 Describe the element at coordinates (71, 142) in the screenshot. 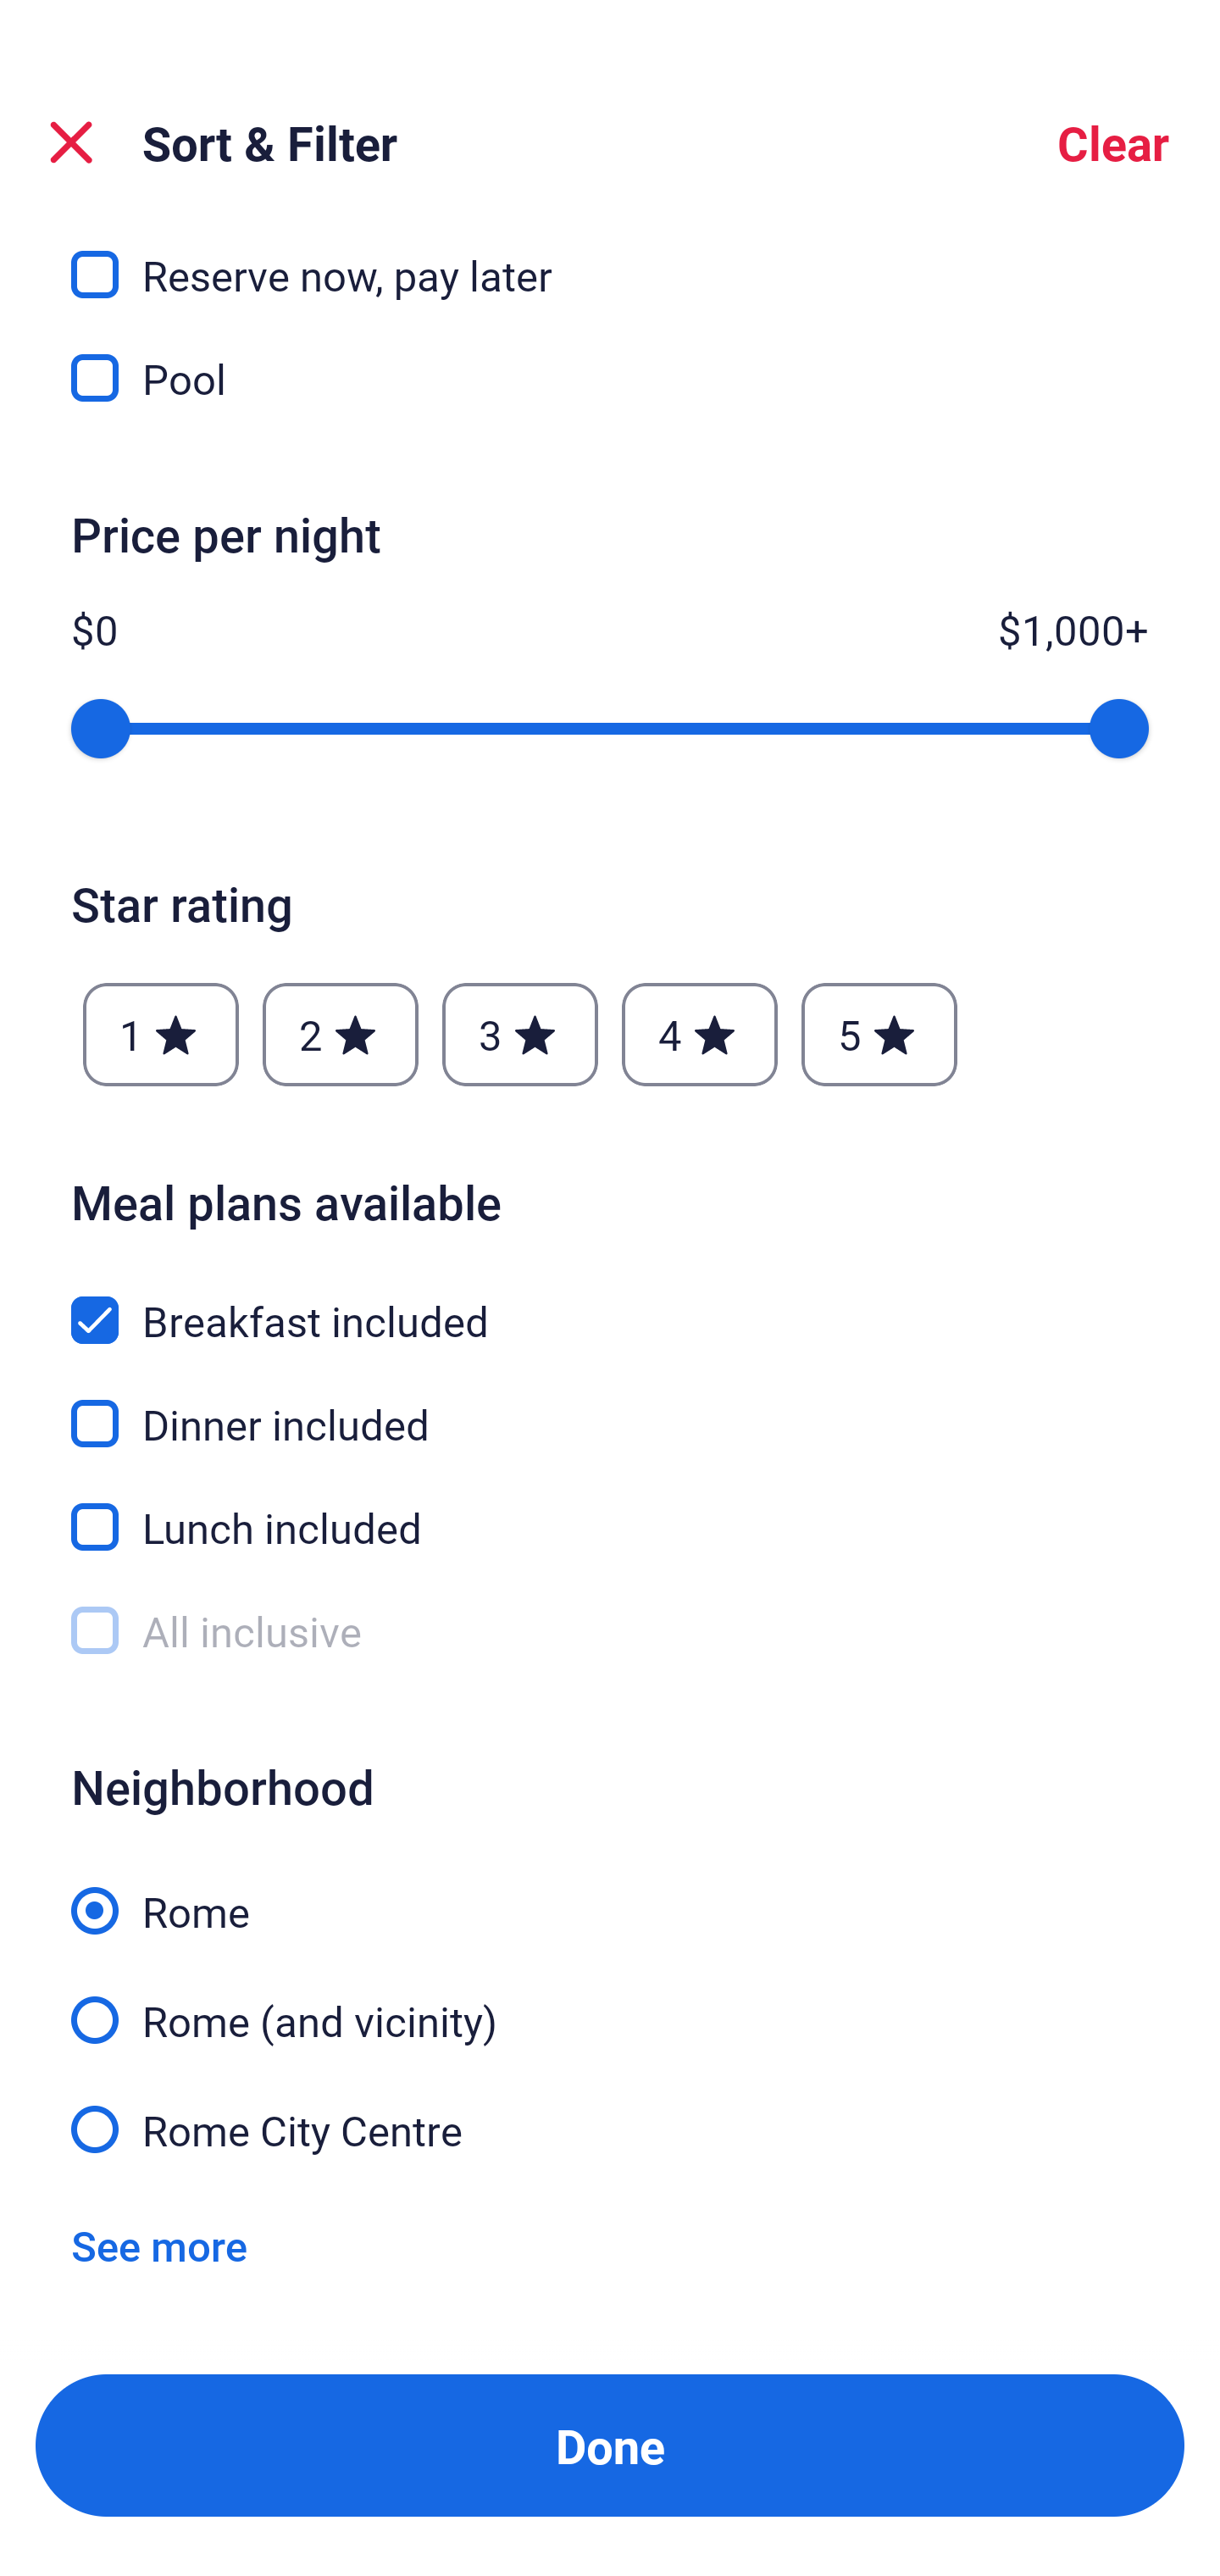

I see `Close Sort and Filter` at that location.